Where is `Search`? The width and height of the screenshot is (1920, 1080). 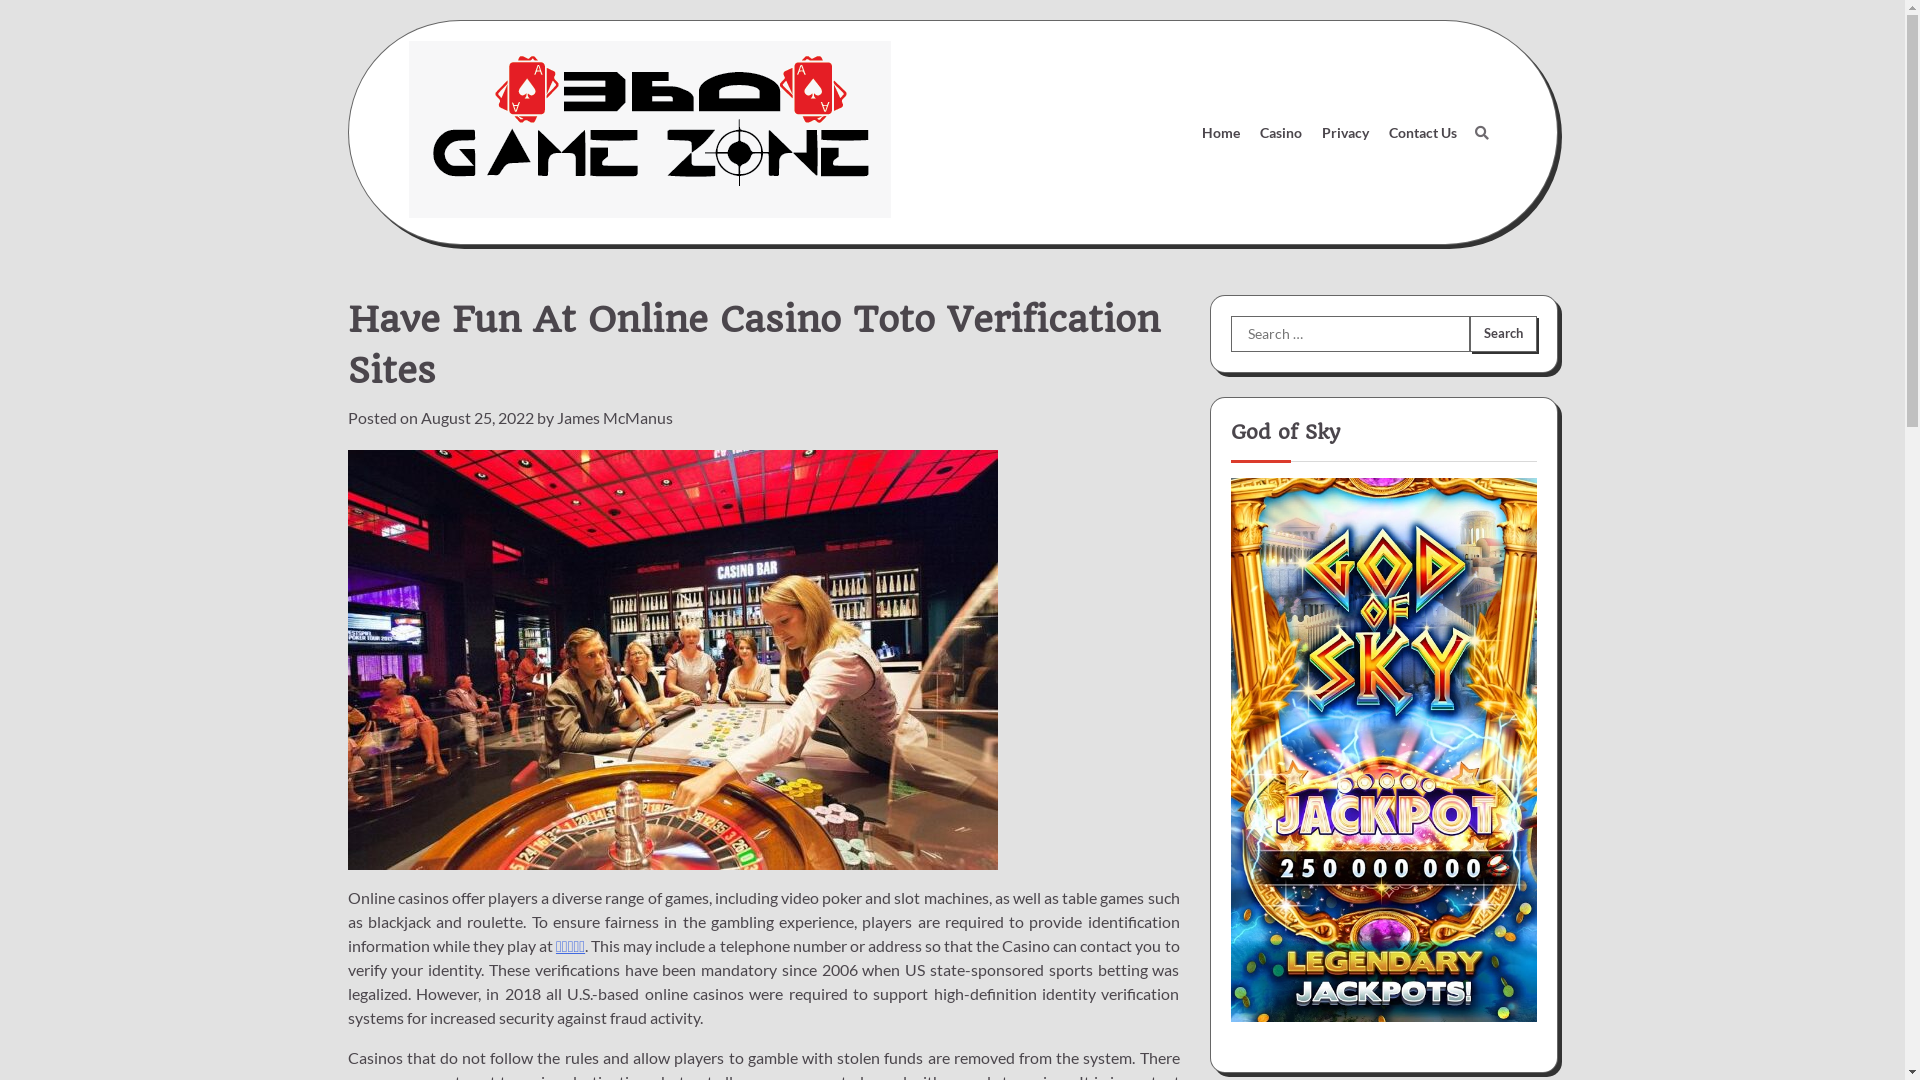
Search is located at coordinates (1503, 334).